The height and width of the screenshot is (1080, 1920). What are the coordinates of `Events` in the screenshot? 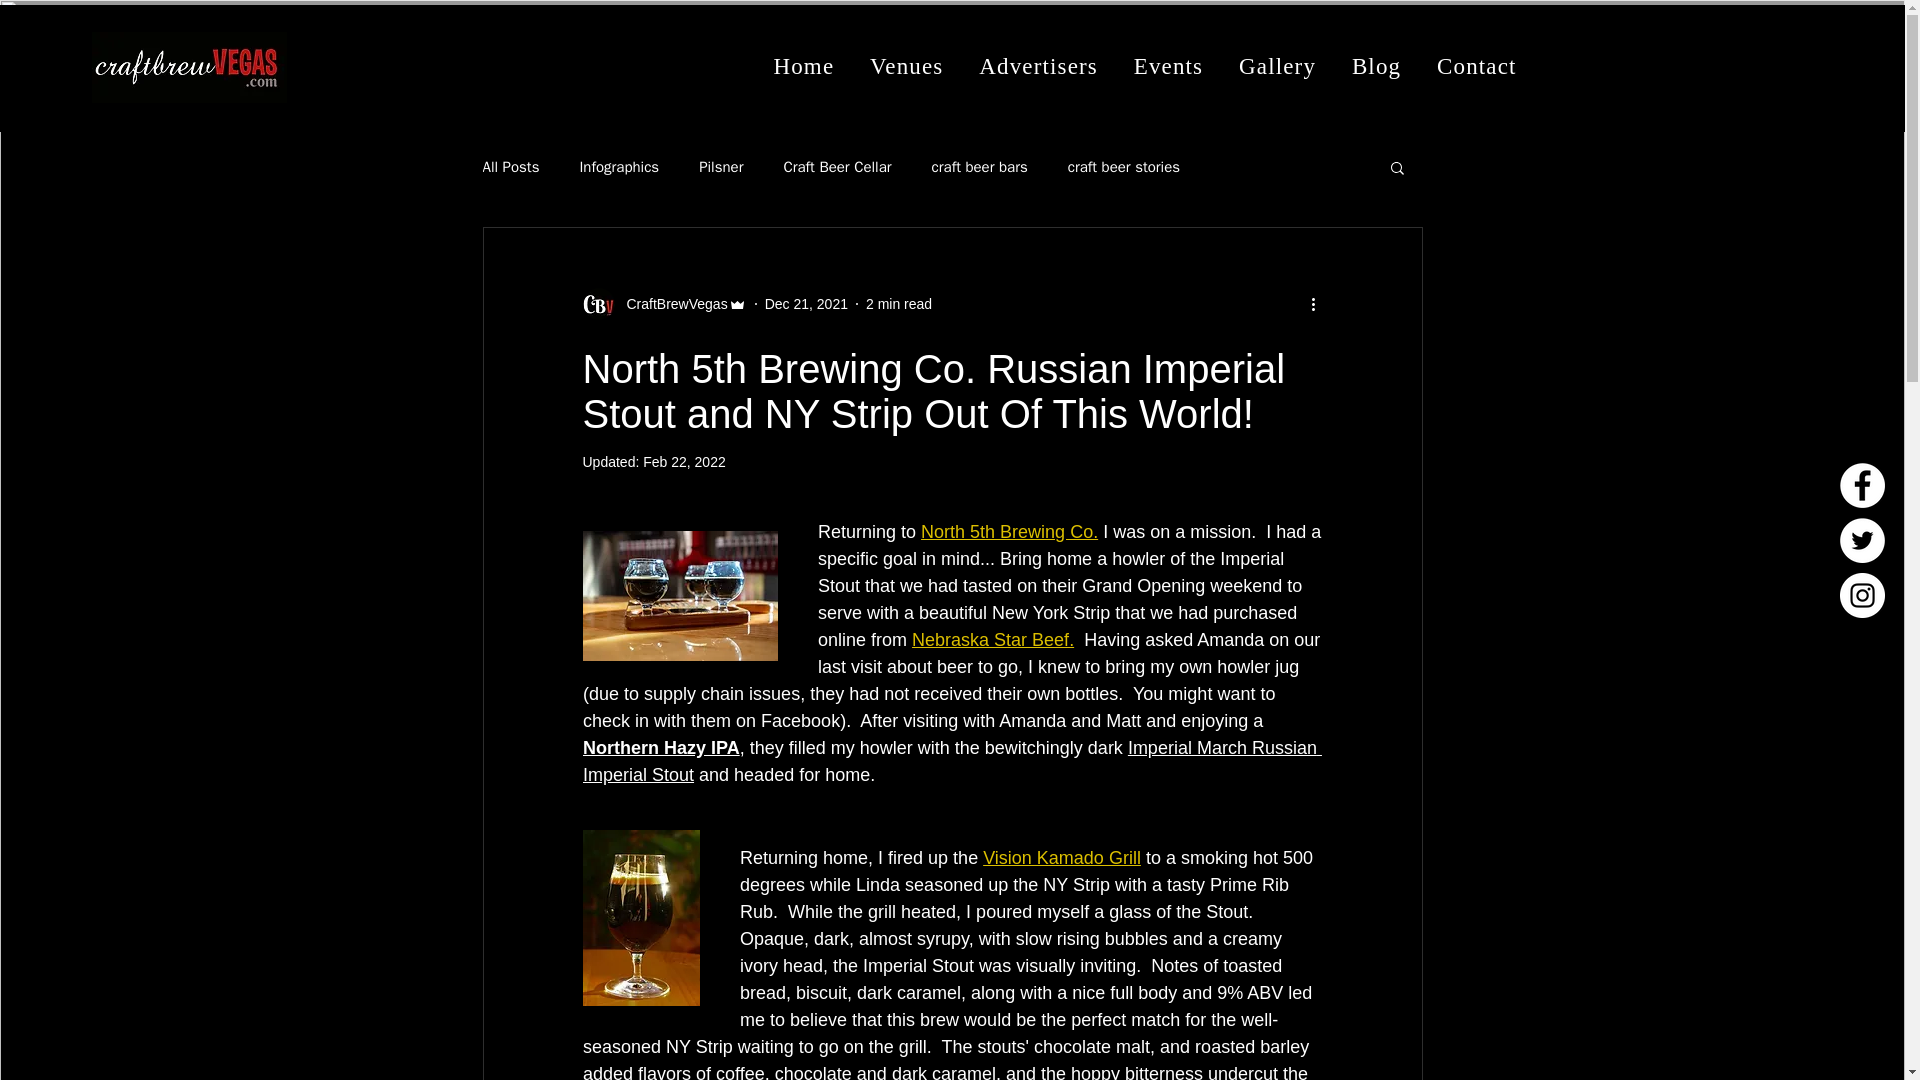 It's located at (1168, 66).